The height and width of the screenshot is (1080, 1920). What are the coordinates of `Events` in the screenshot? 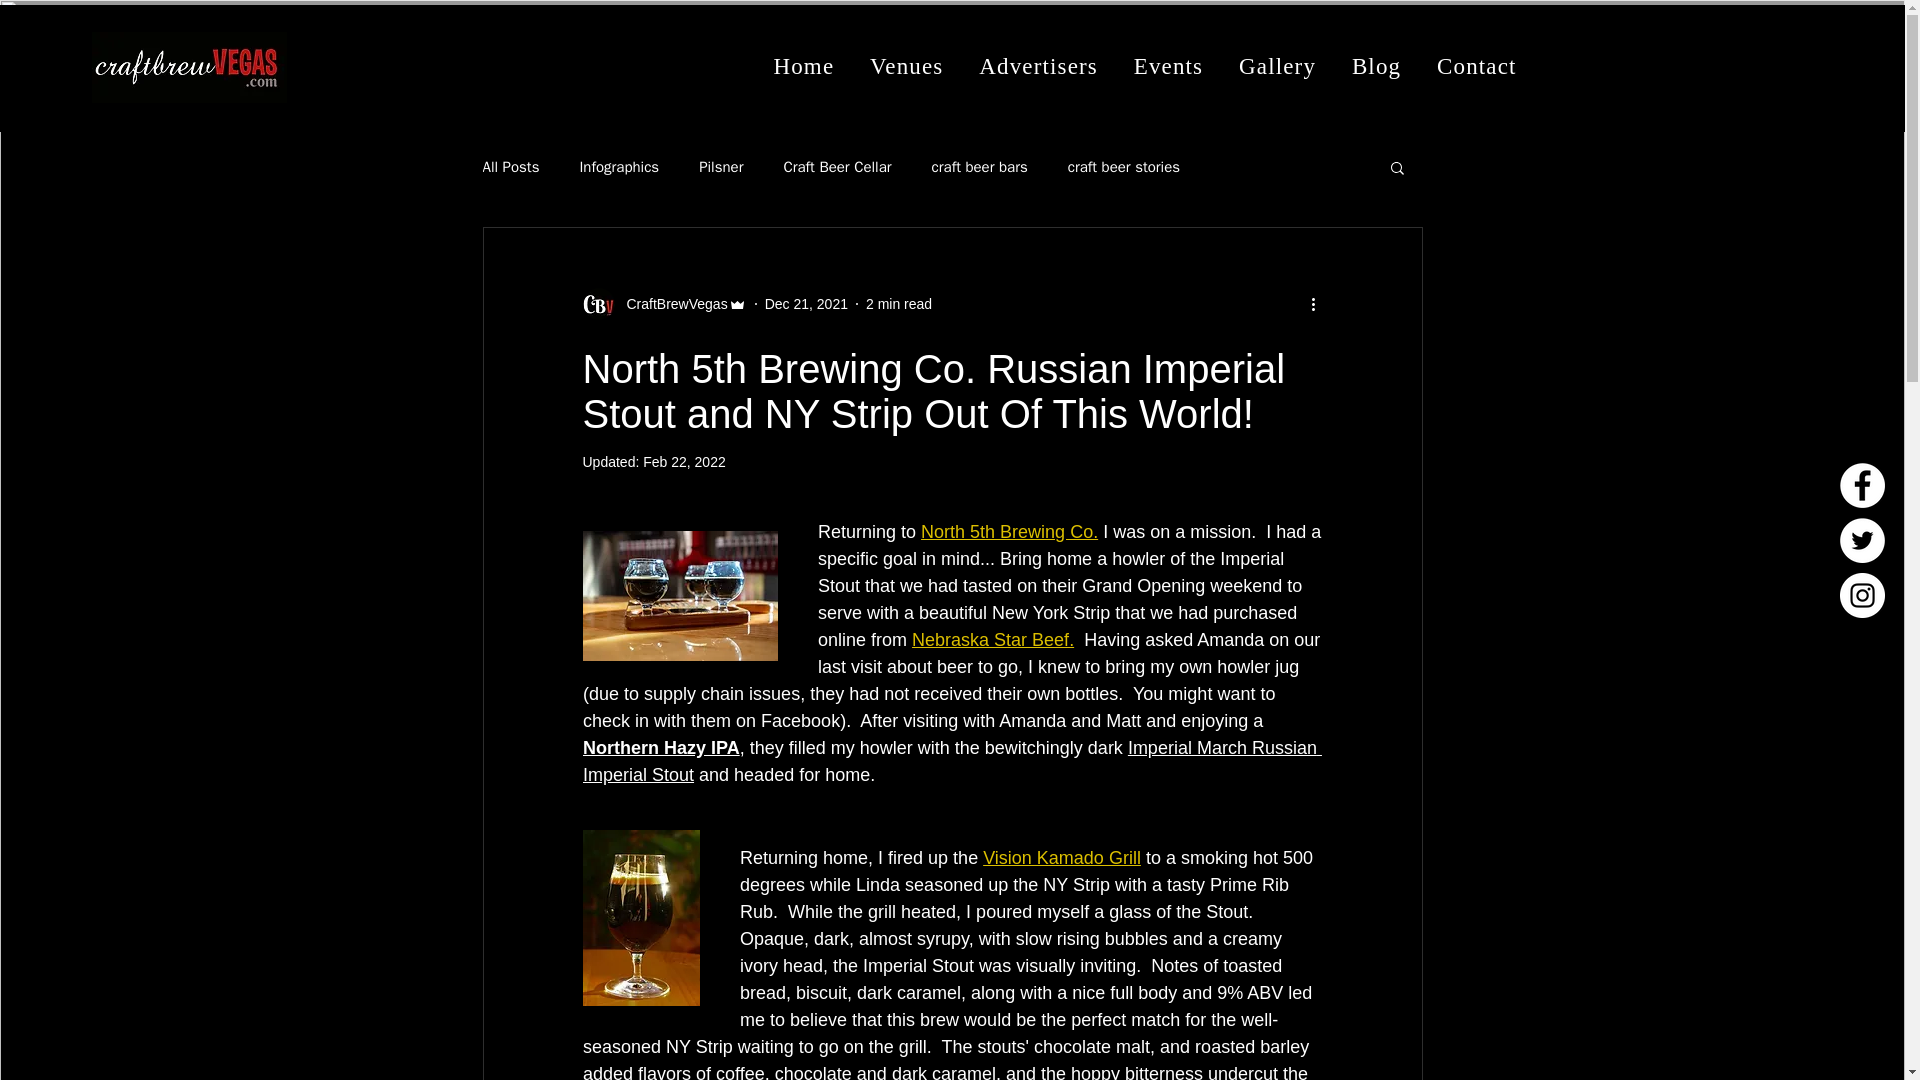 It's located at (1168, 66).